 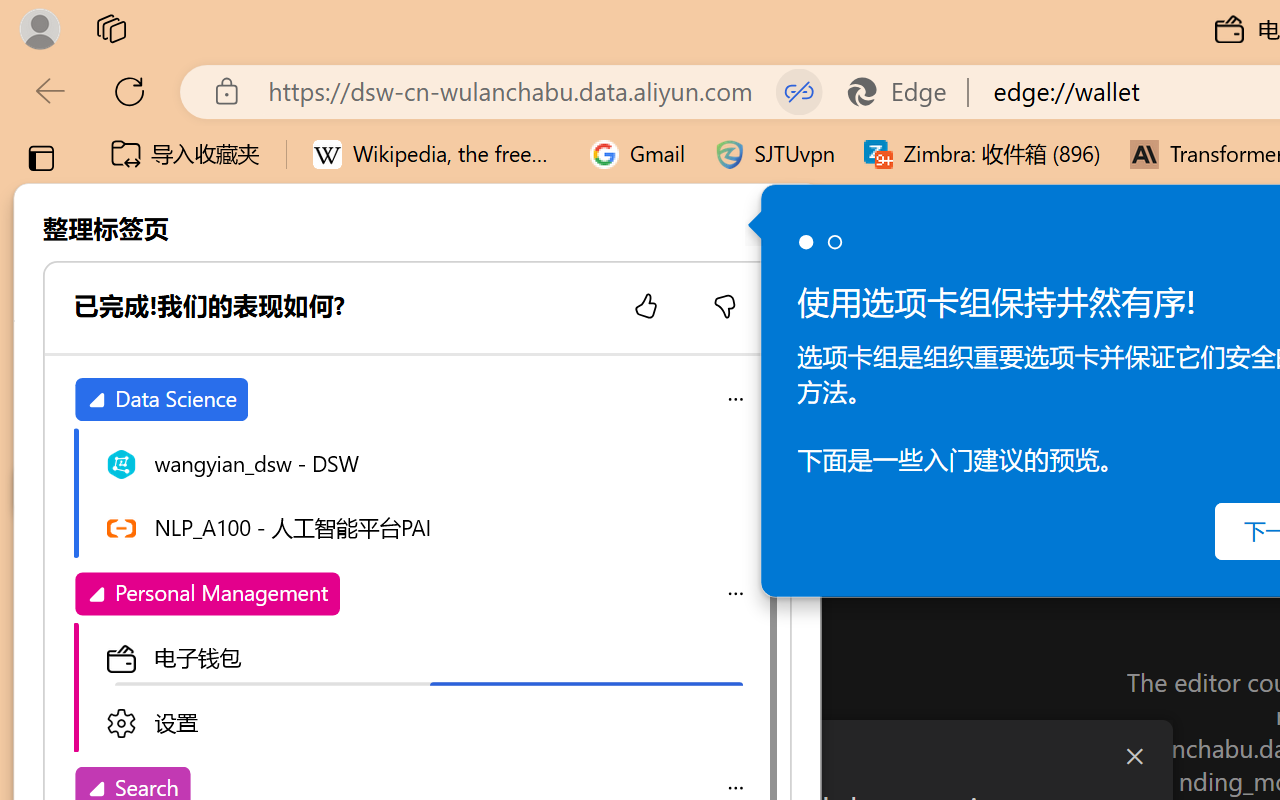 I want to click on Edge, so click(x=906, y=92).